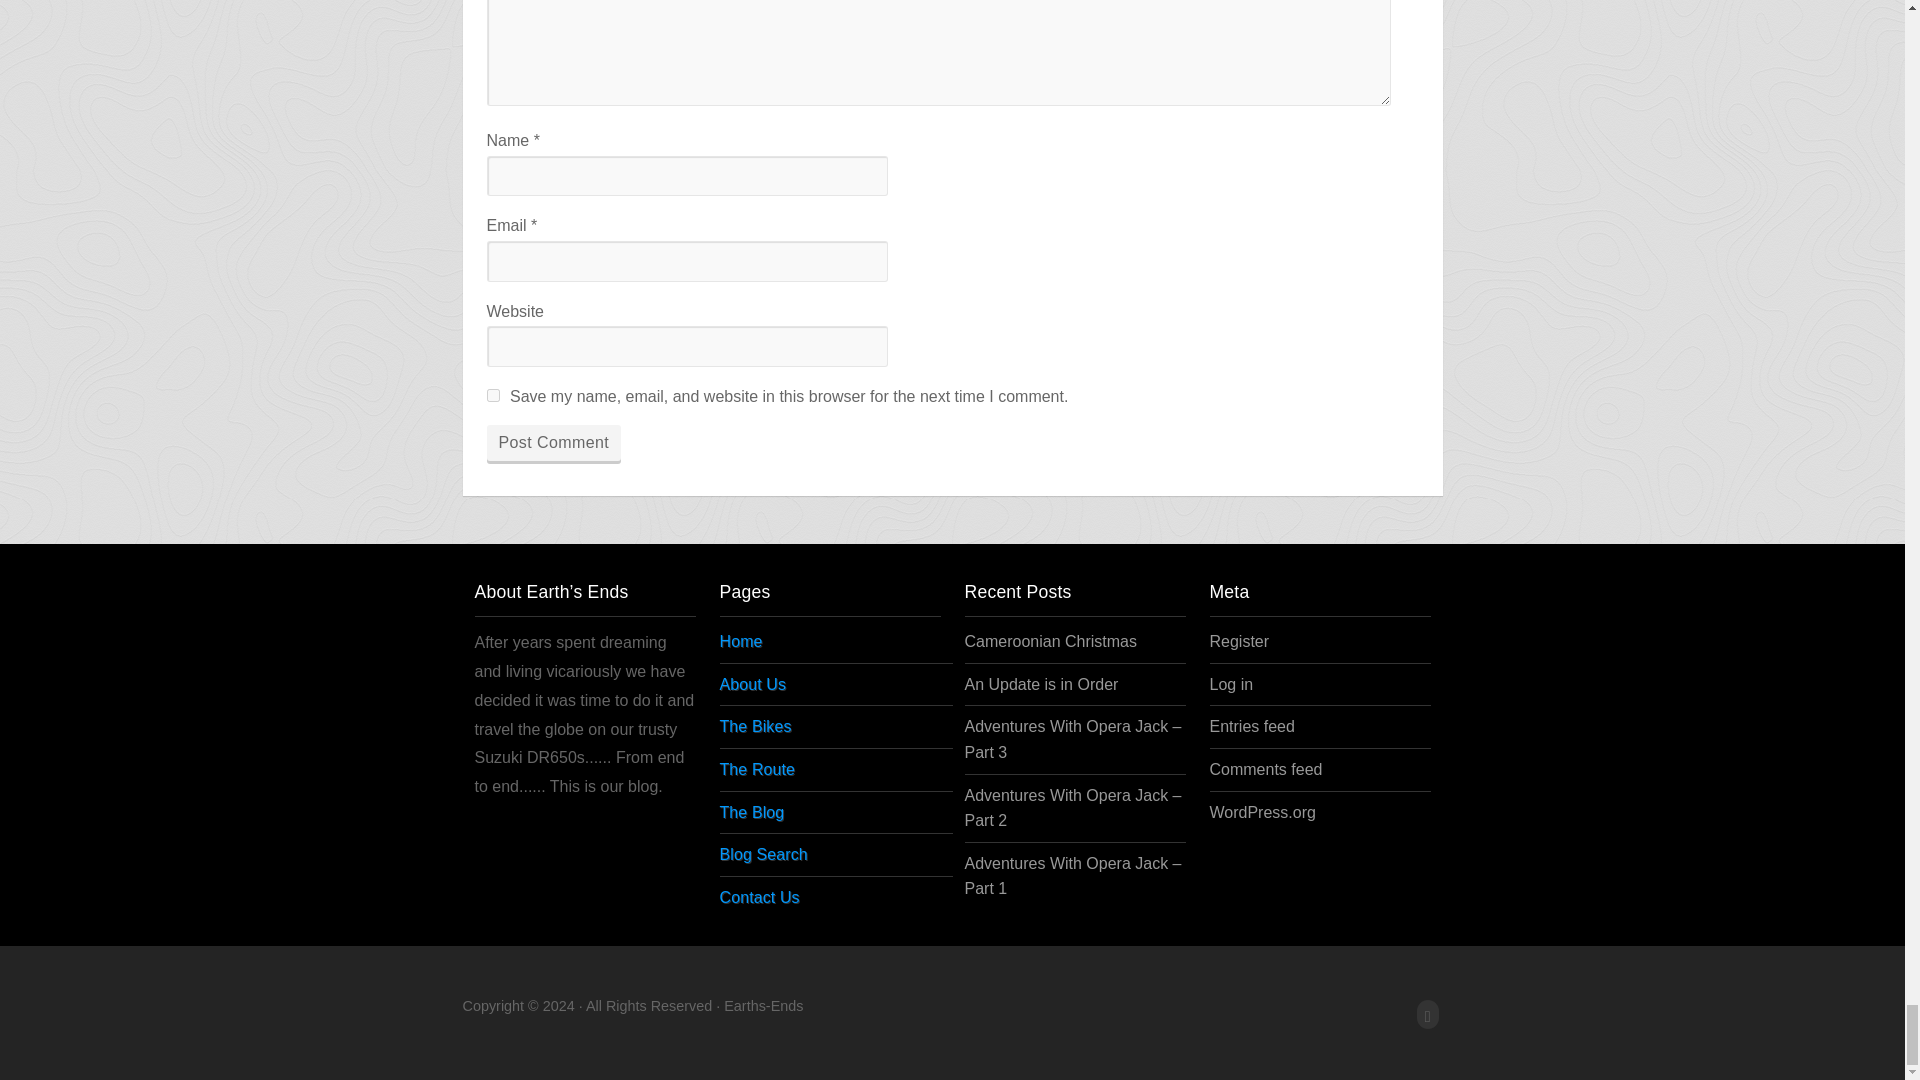 The height and width of the screenshot is (1080, 1920). I want to click on Contact Us, so click(1165, 894).